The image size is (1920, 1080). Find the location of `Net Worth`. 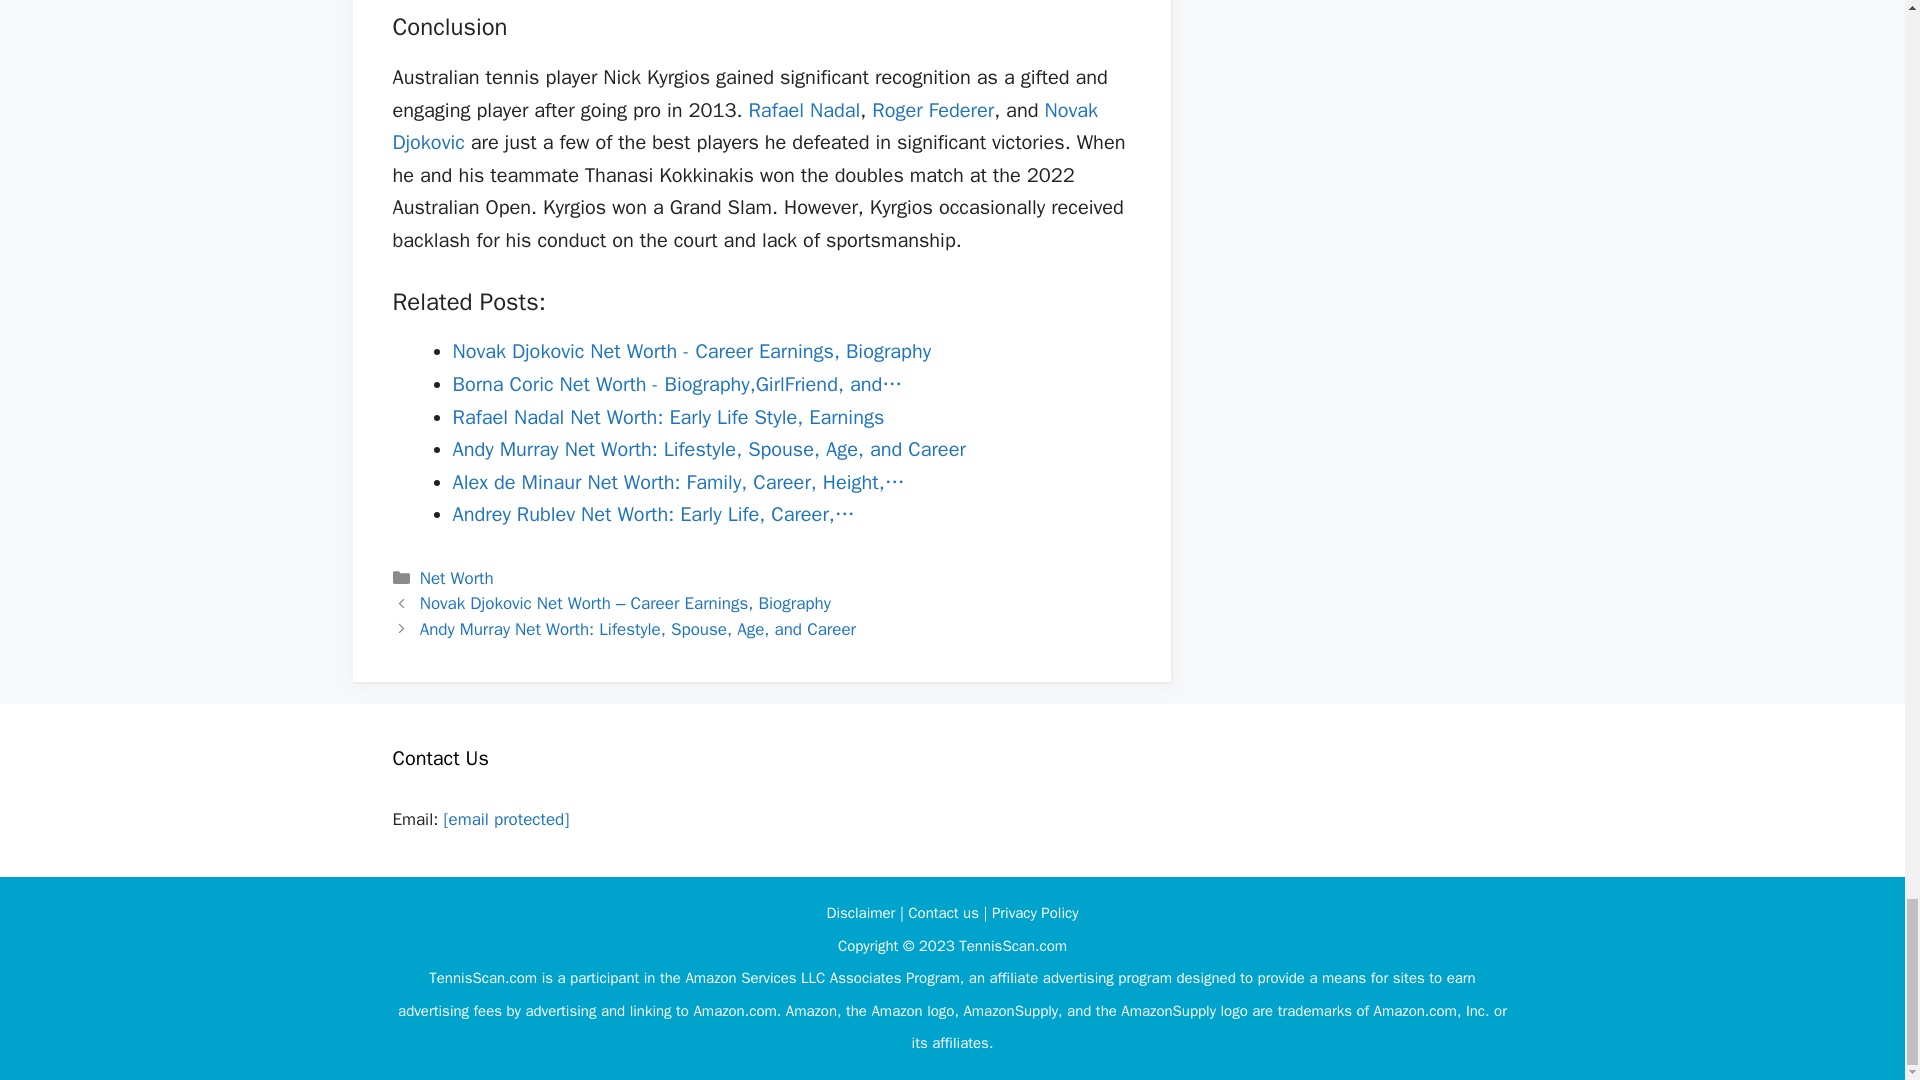

Net Worth is located at coordinates (456, 578).